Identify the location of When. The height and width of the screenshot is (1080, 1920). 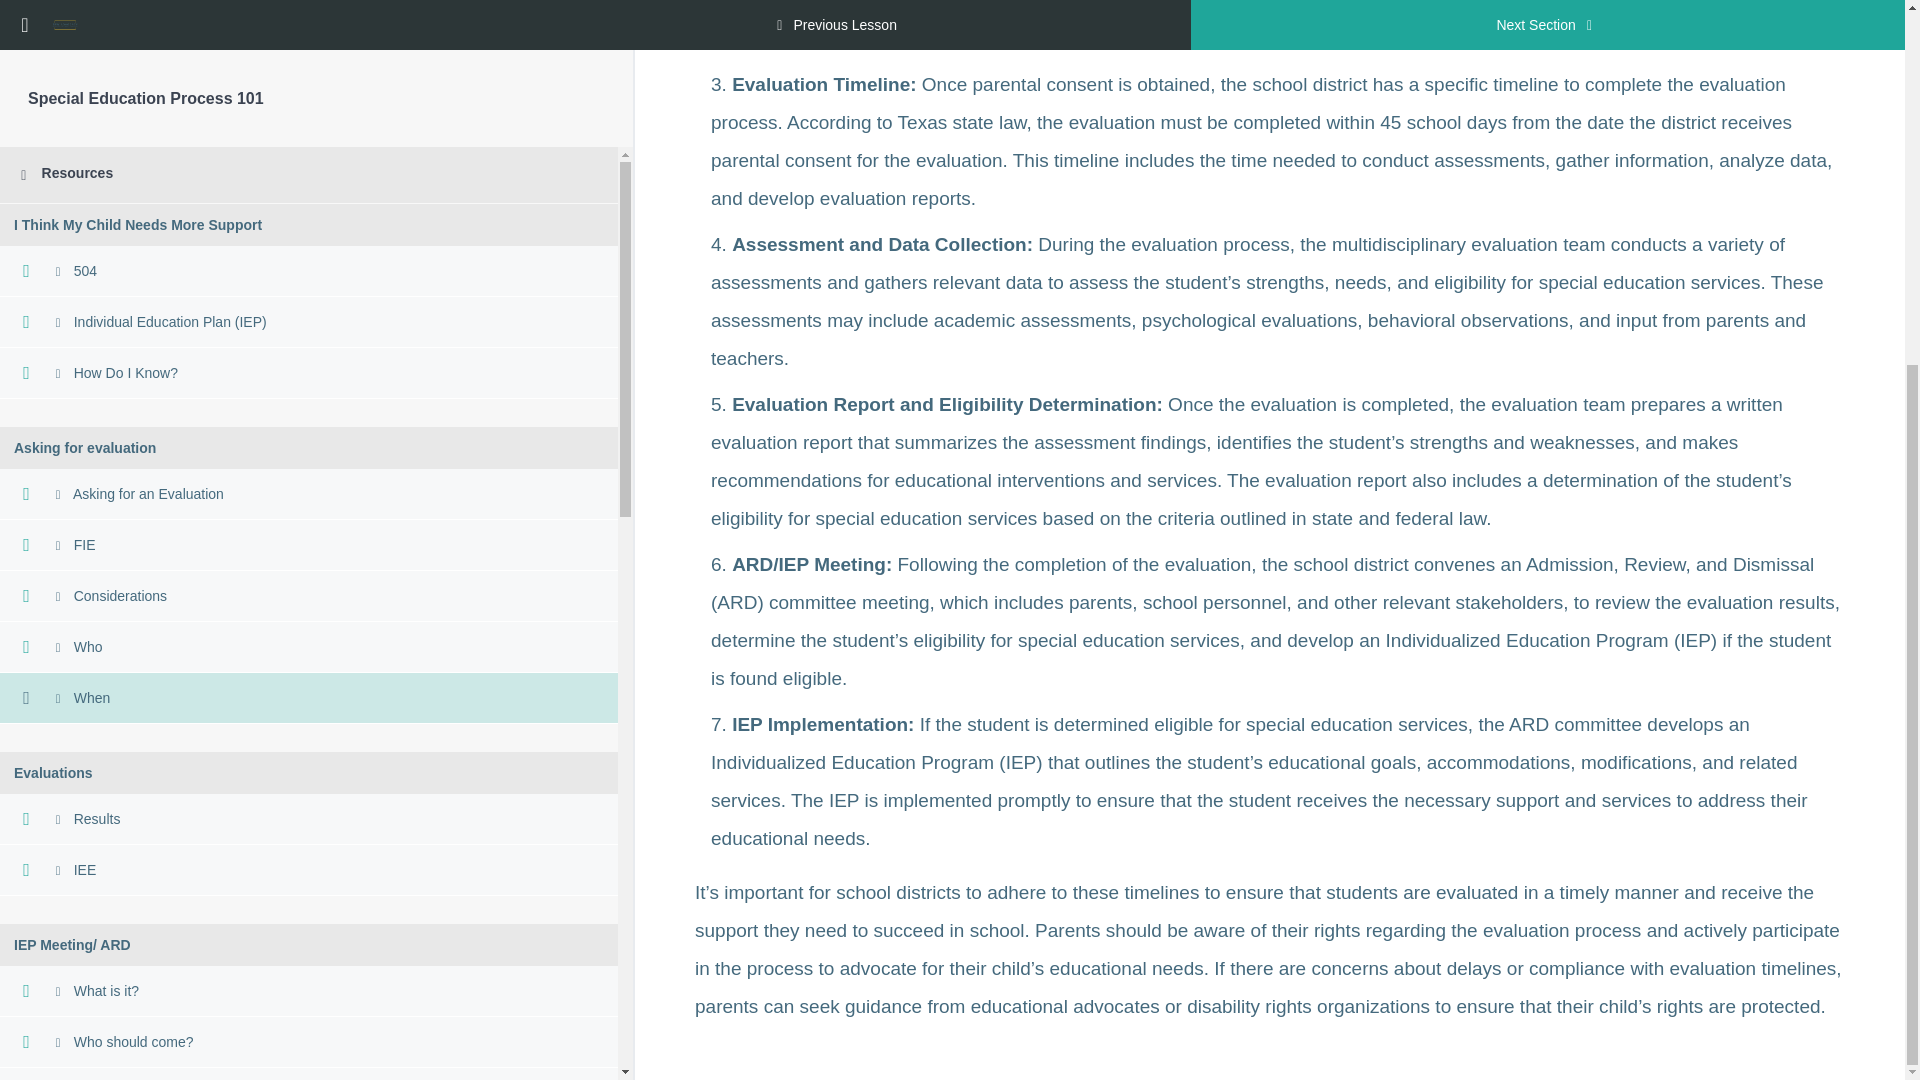
(309, 158).